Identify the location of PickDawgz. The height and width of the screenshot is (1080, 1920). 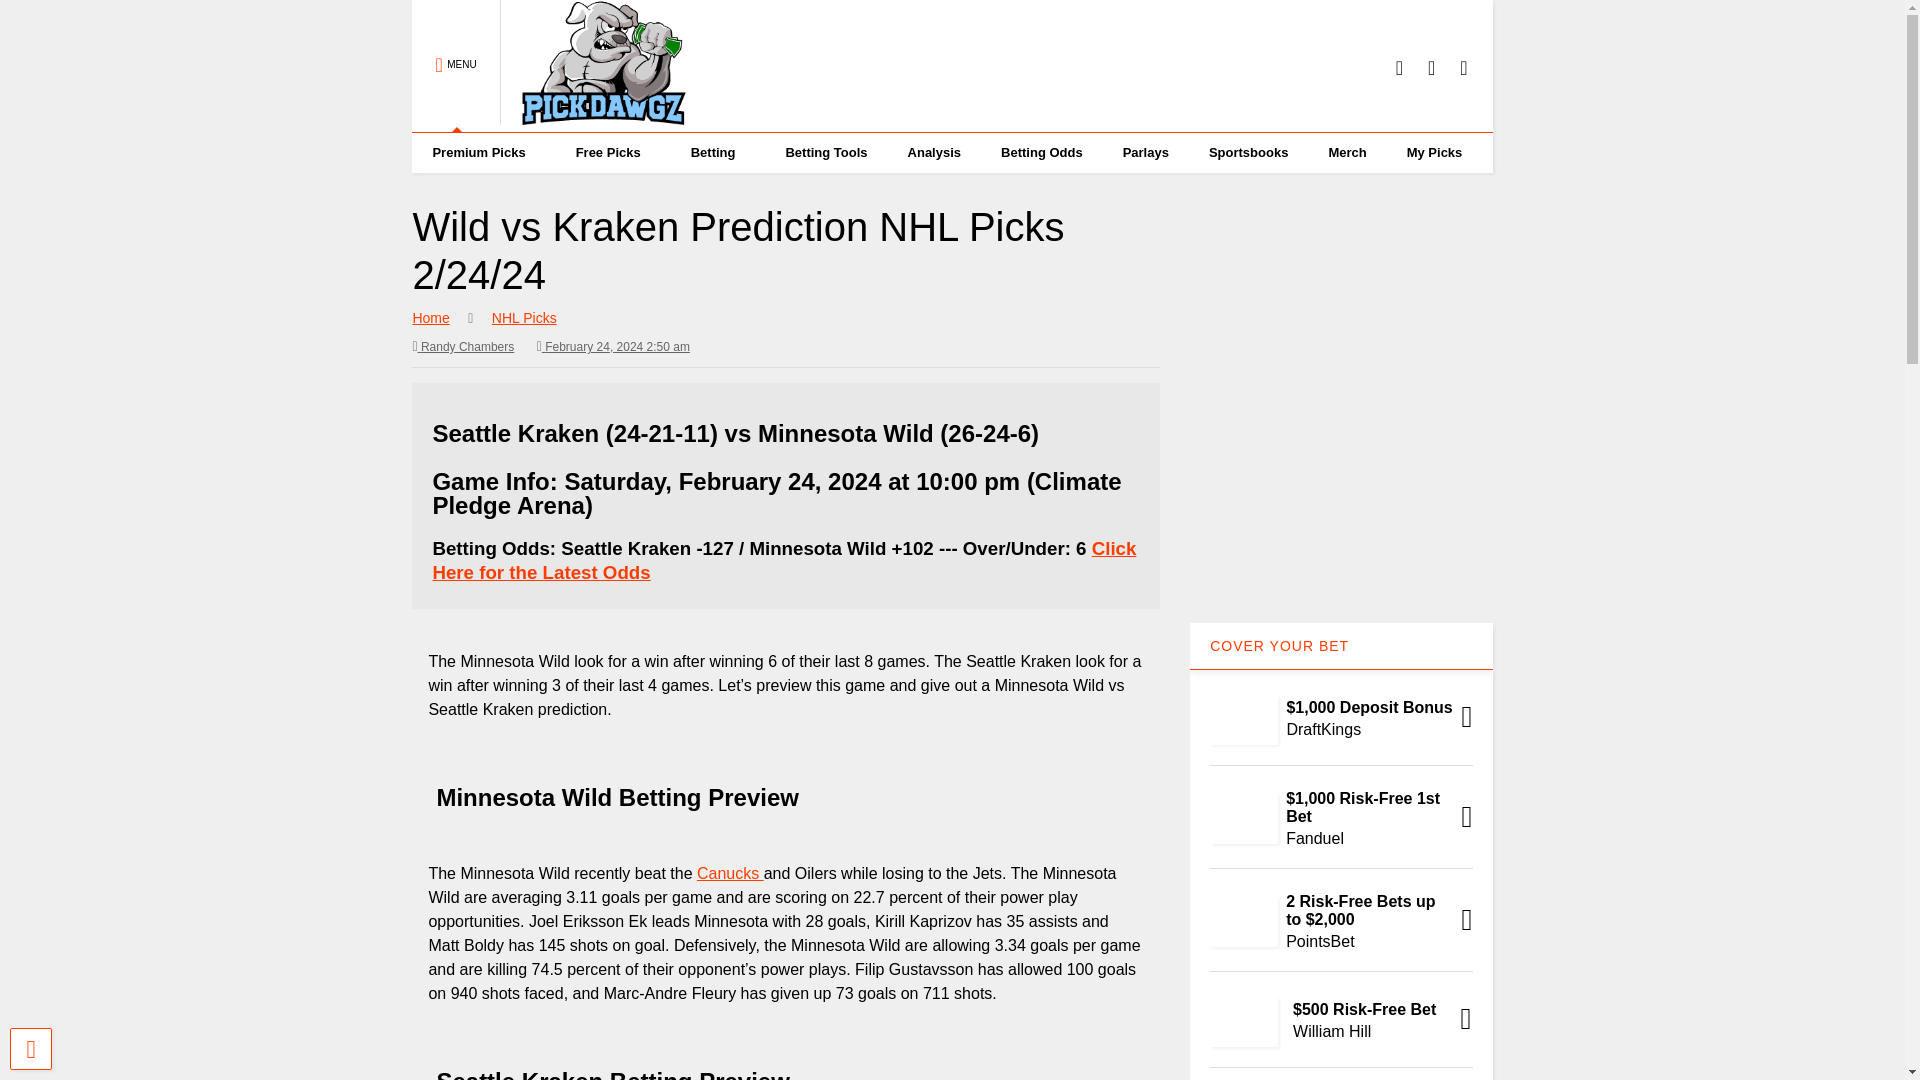
(593, 116).